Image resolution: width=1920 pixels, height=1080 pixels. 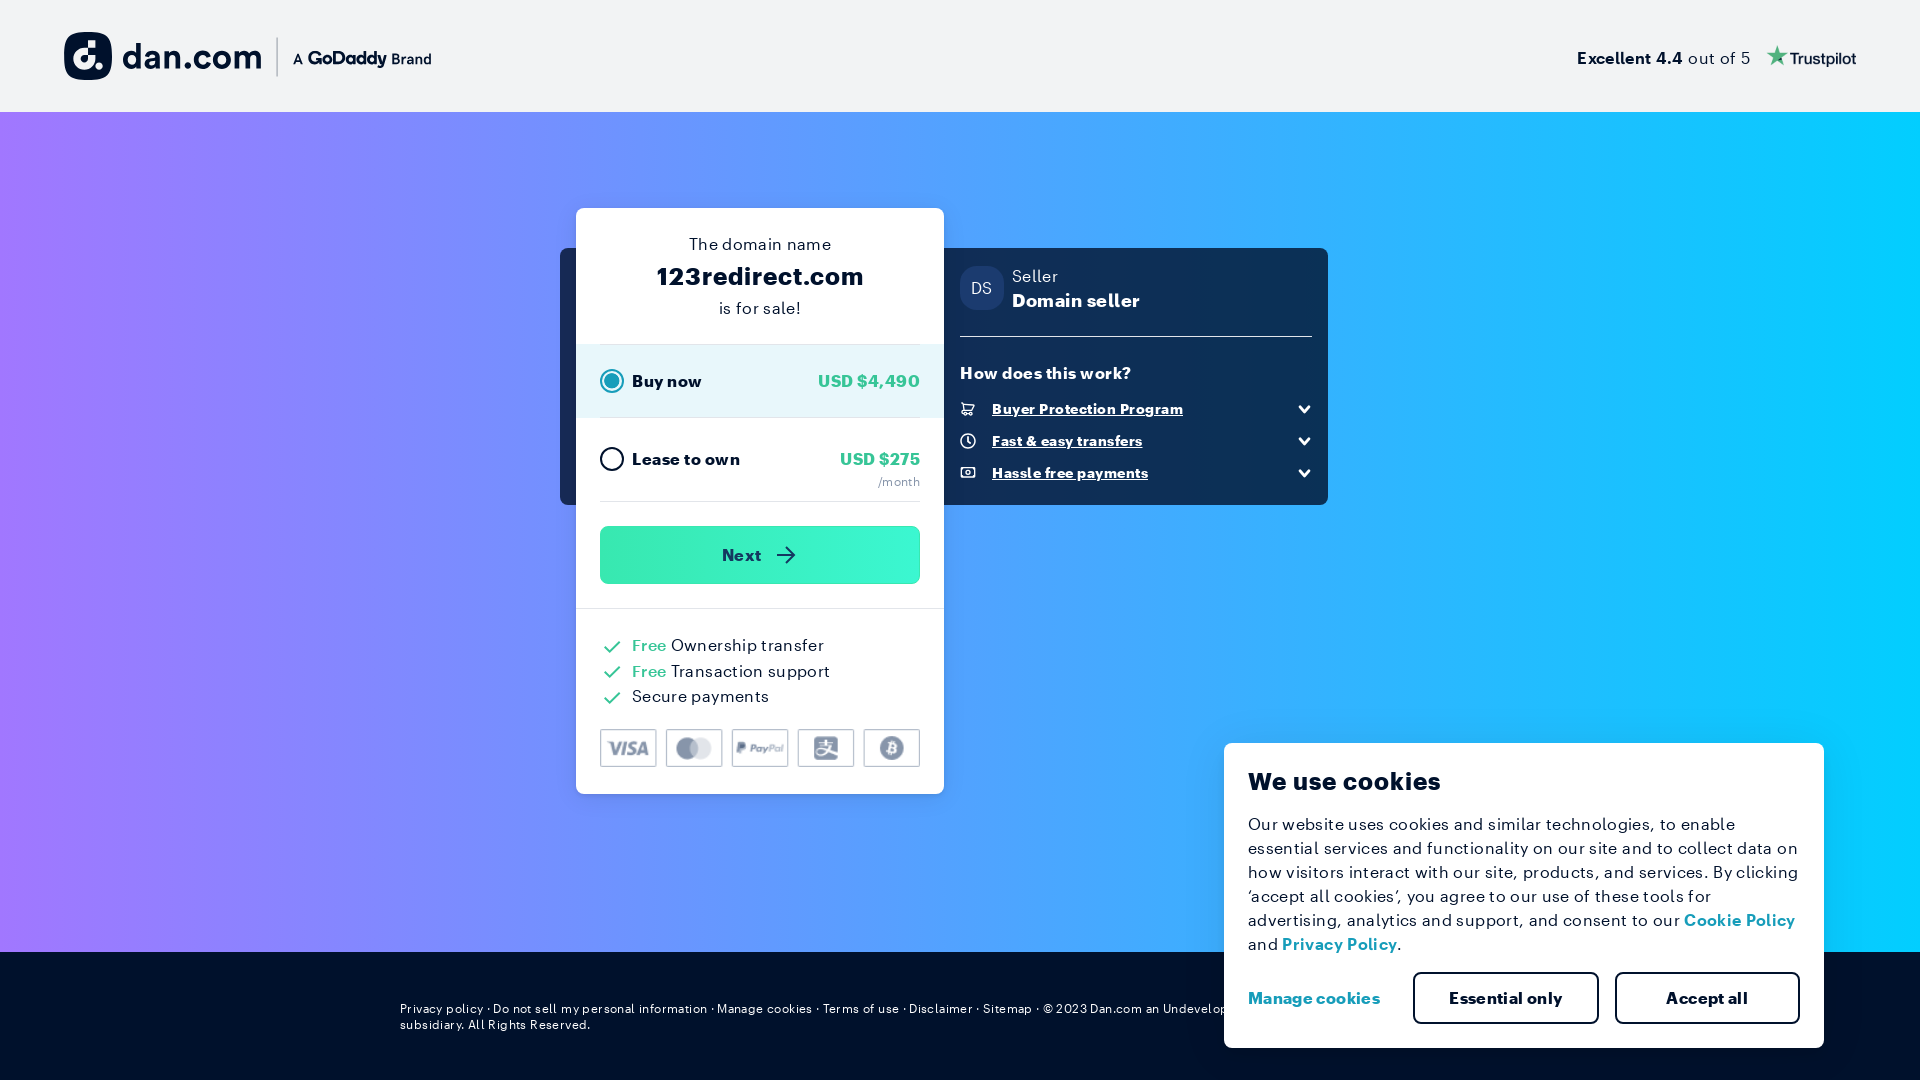 I want to click on Do not sell my personal information, so click(x=600, y=1008).